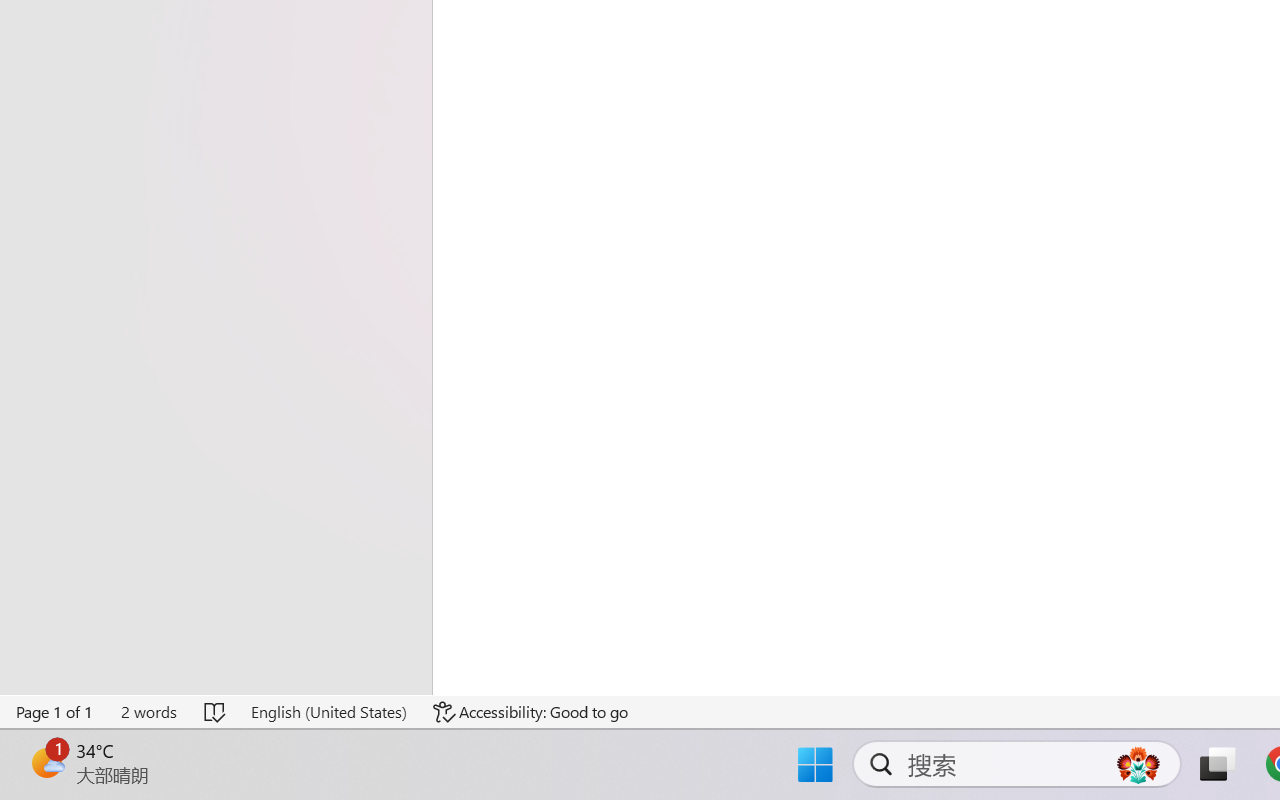  I want to click on Accessibility Checker Accessibility: Good to go, so click(531, 712).